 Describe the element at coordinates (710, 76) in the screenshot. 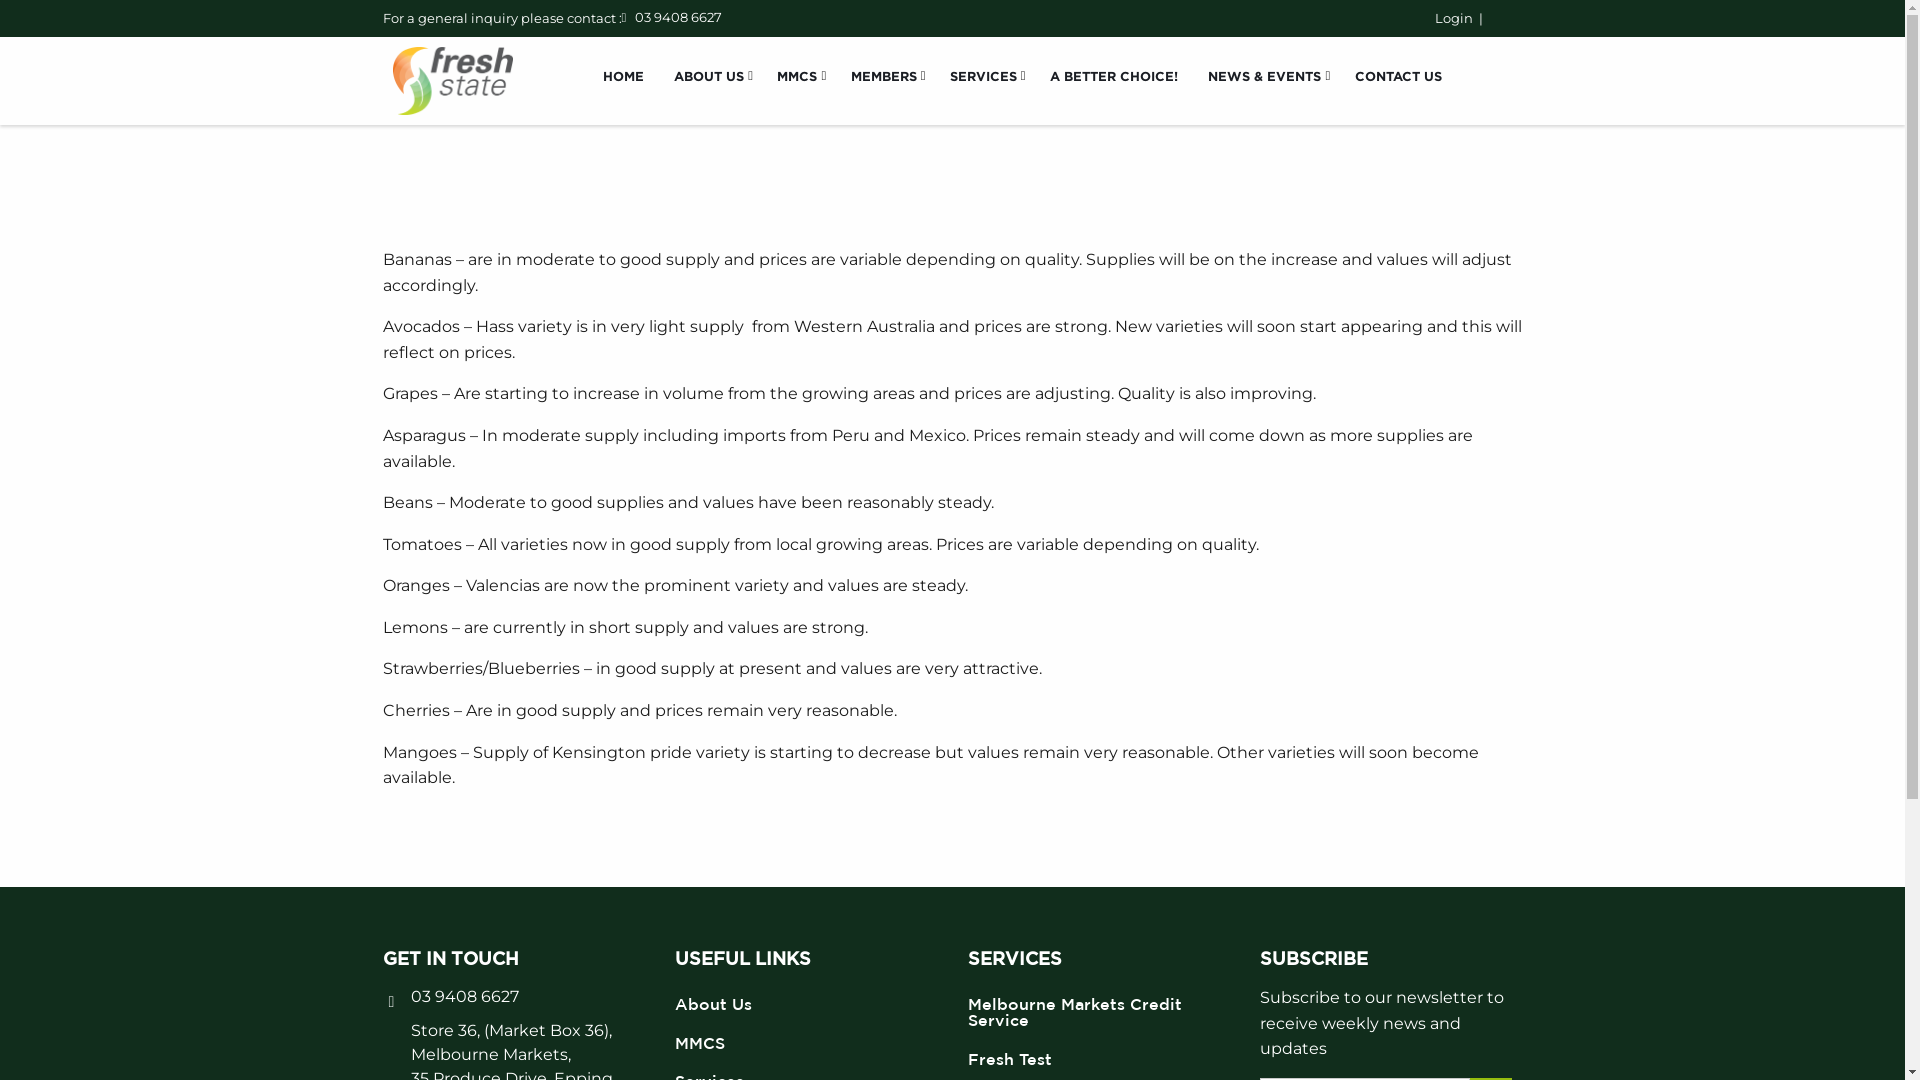

I see `ABOUT US` at that location.